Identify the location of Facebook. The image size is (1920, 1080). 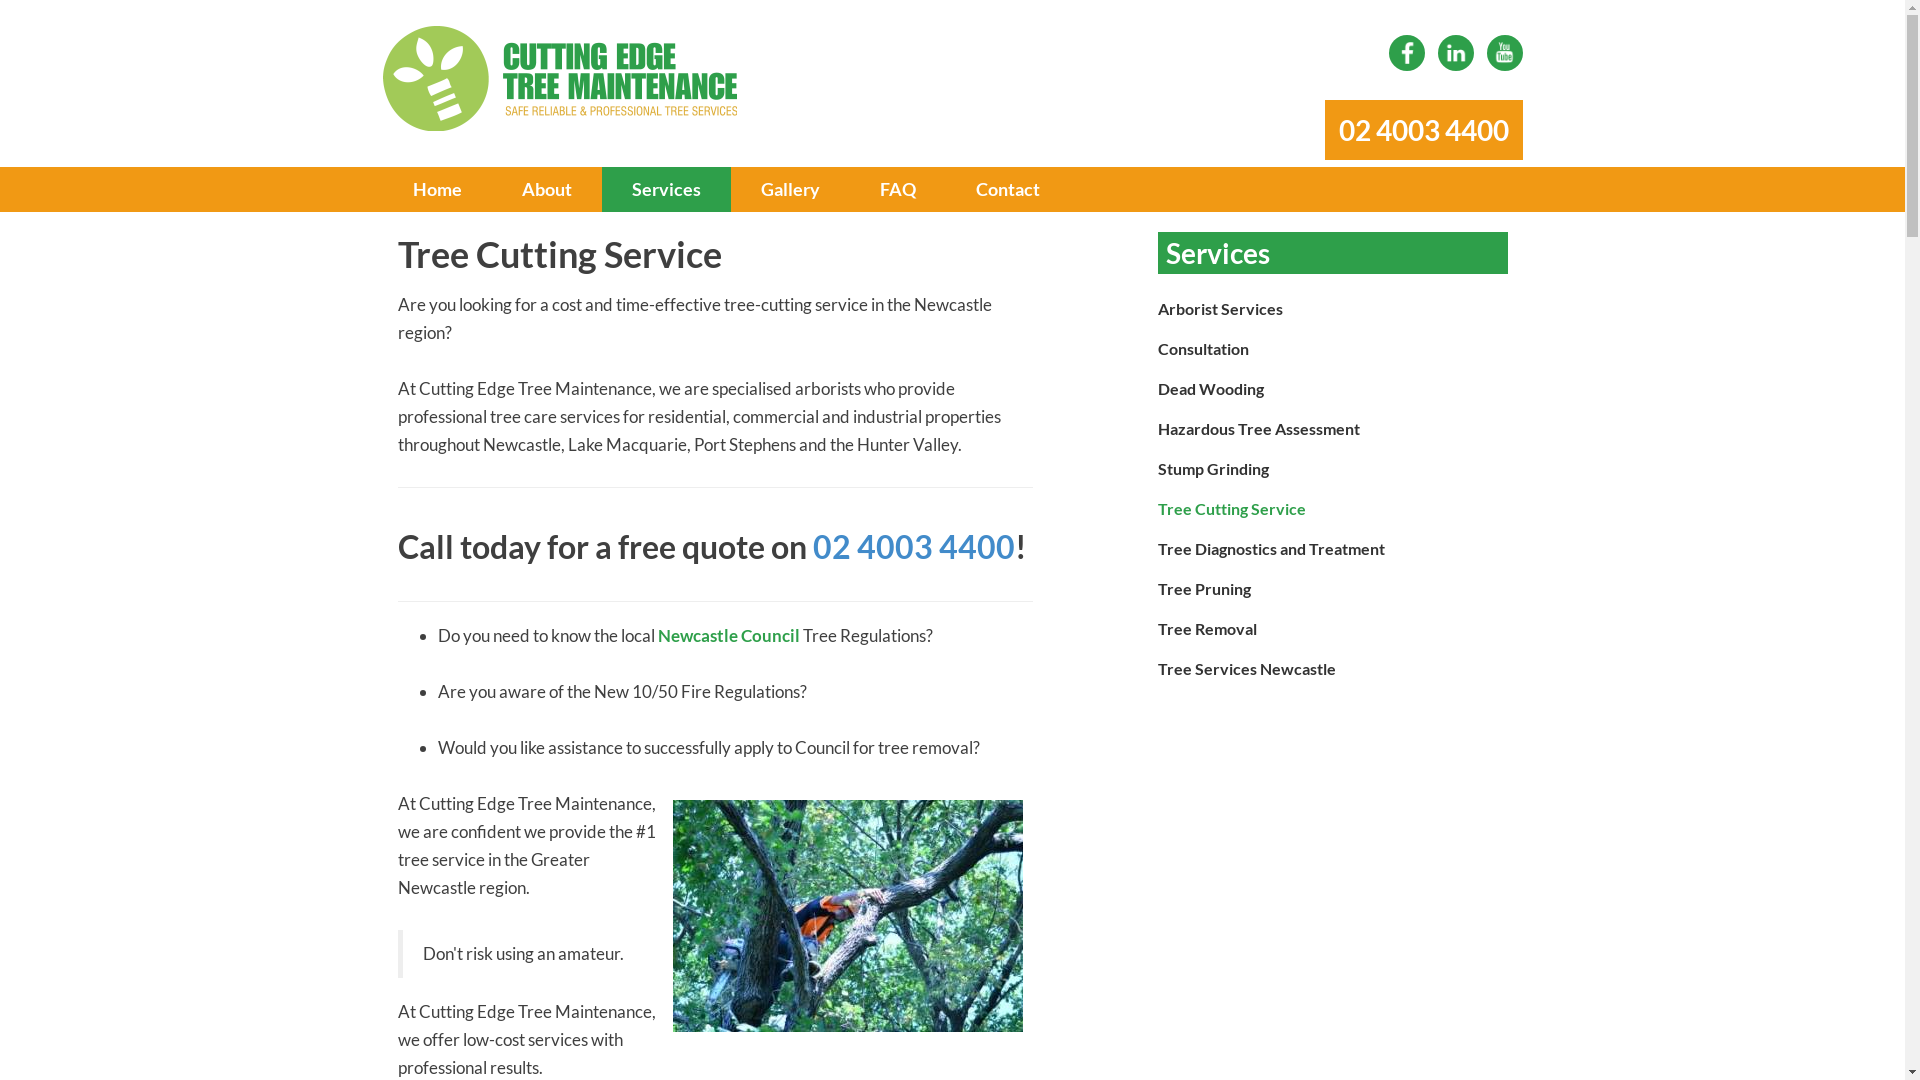
(1406, 53).